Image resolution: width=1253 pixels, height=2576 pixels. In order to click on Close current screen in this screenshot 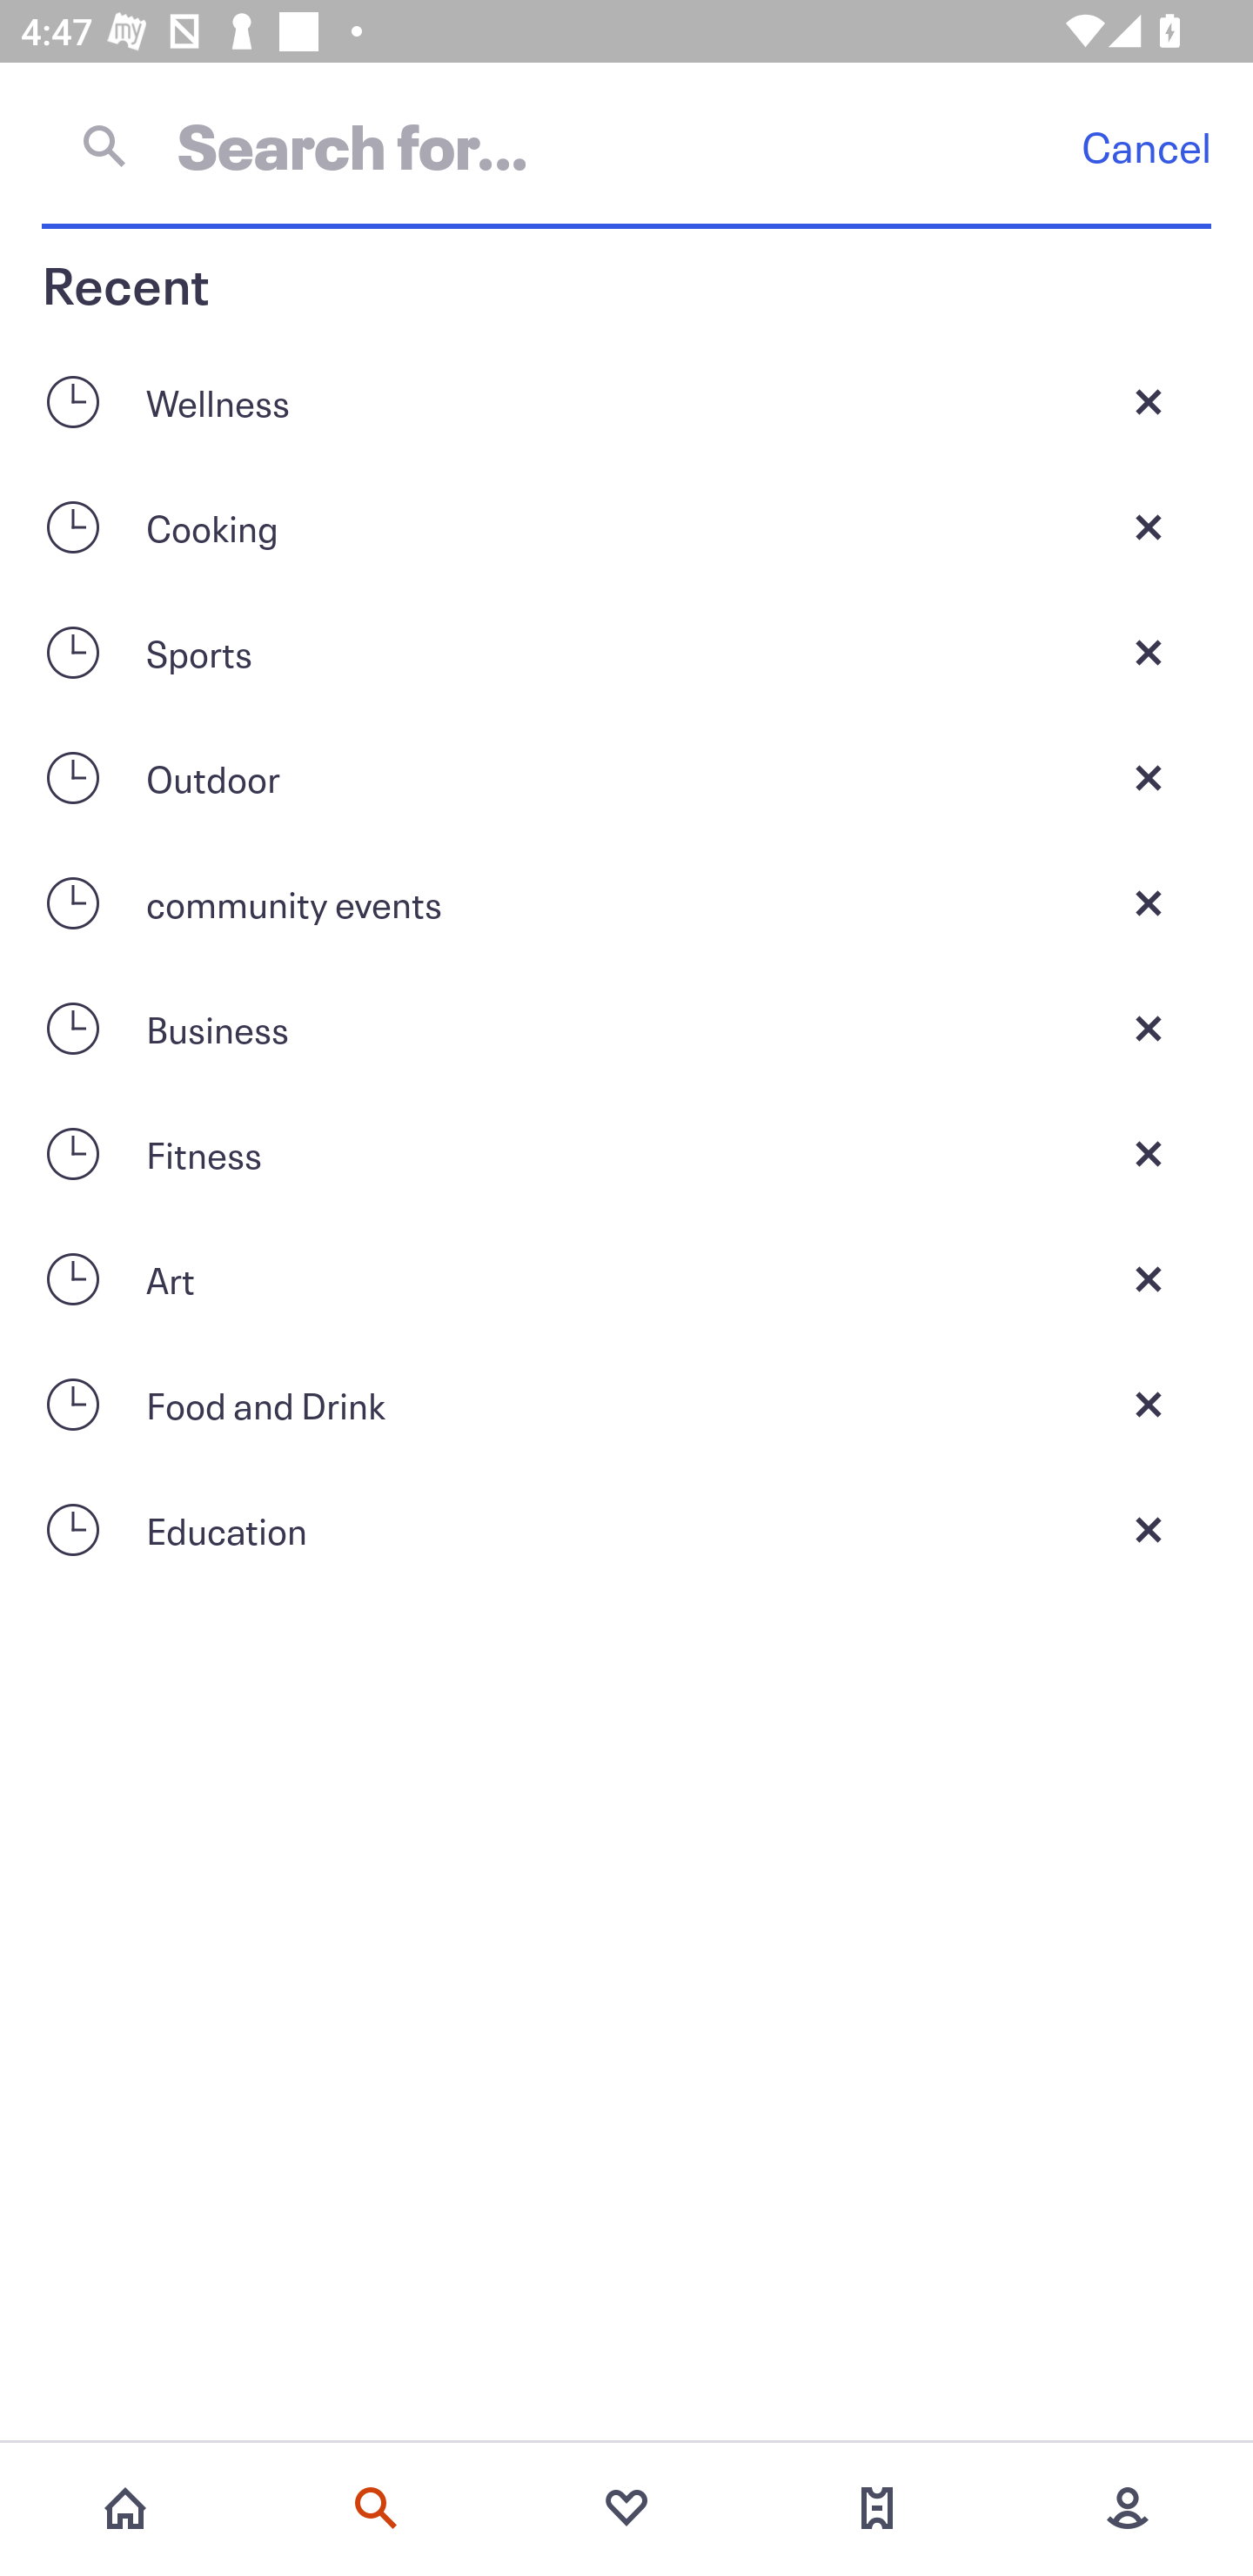, I will do `click(1149, 1029)`.